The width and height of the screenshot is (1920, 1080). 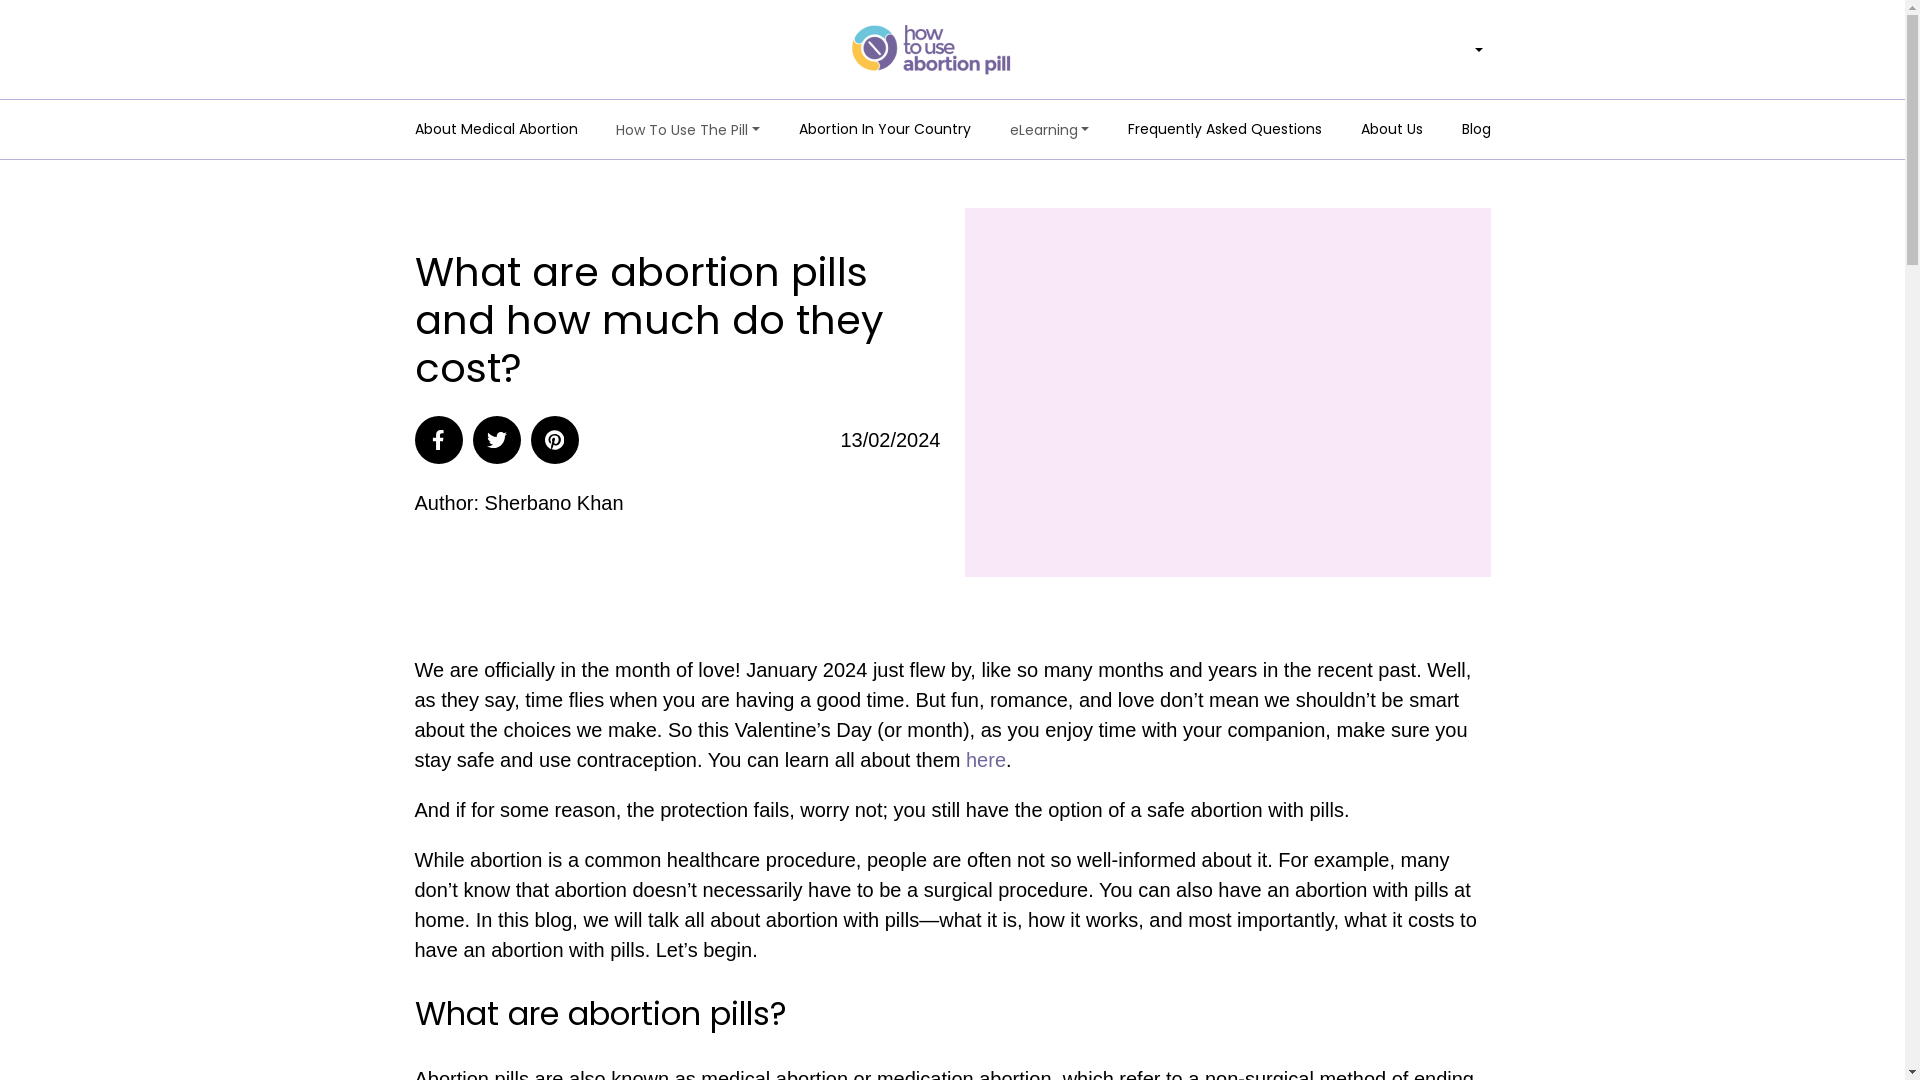 I want to click on Abortion In Your Country, so click(x=884, y=130).